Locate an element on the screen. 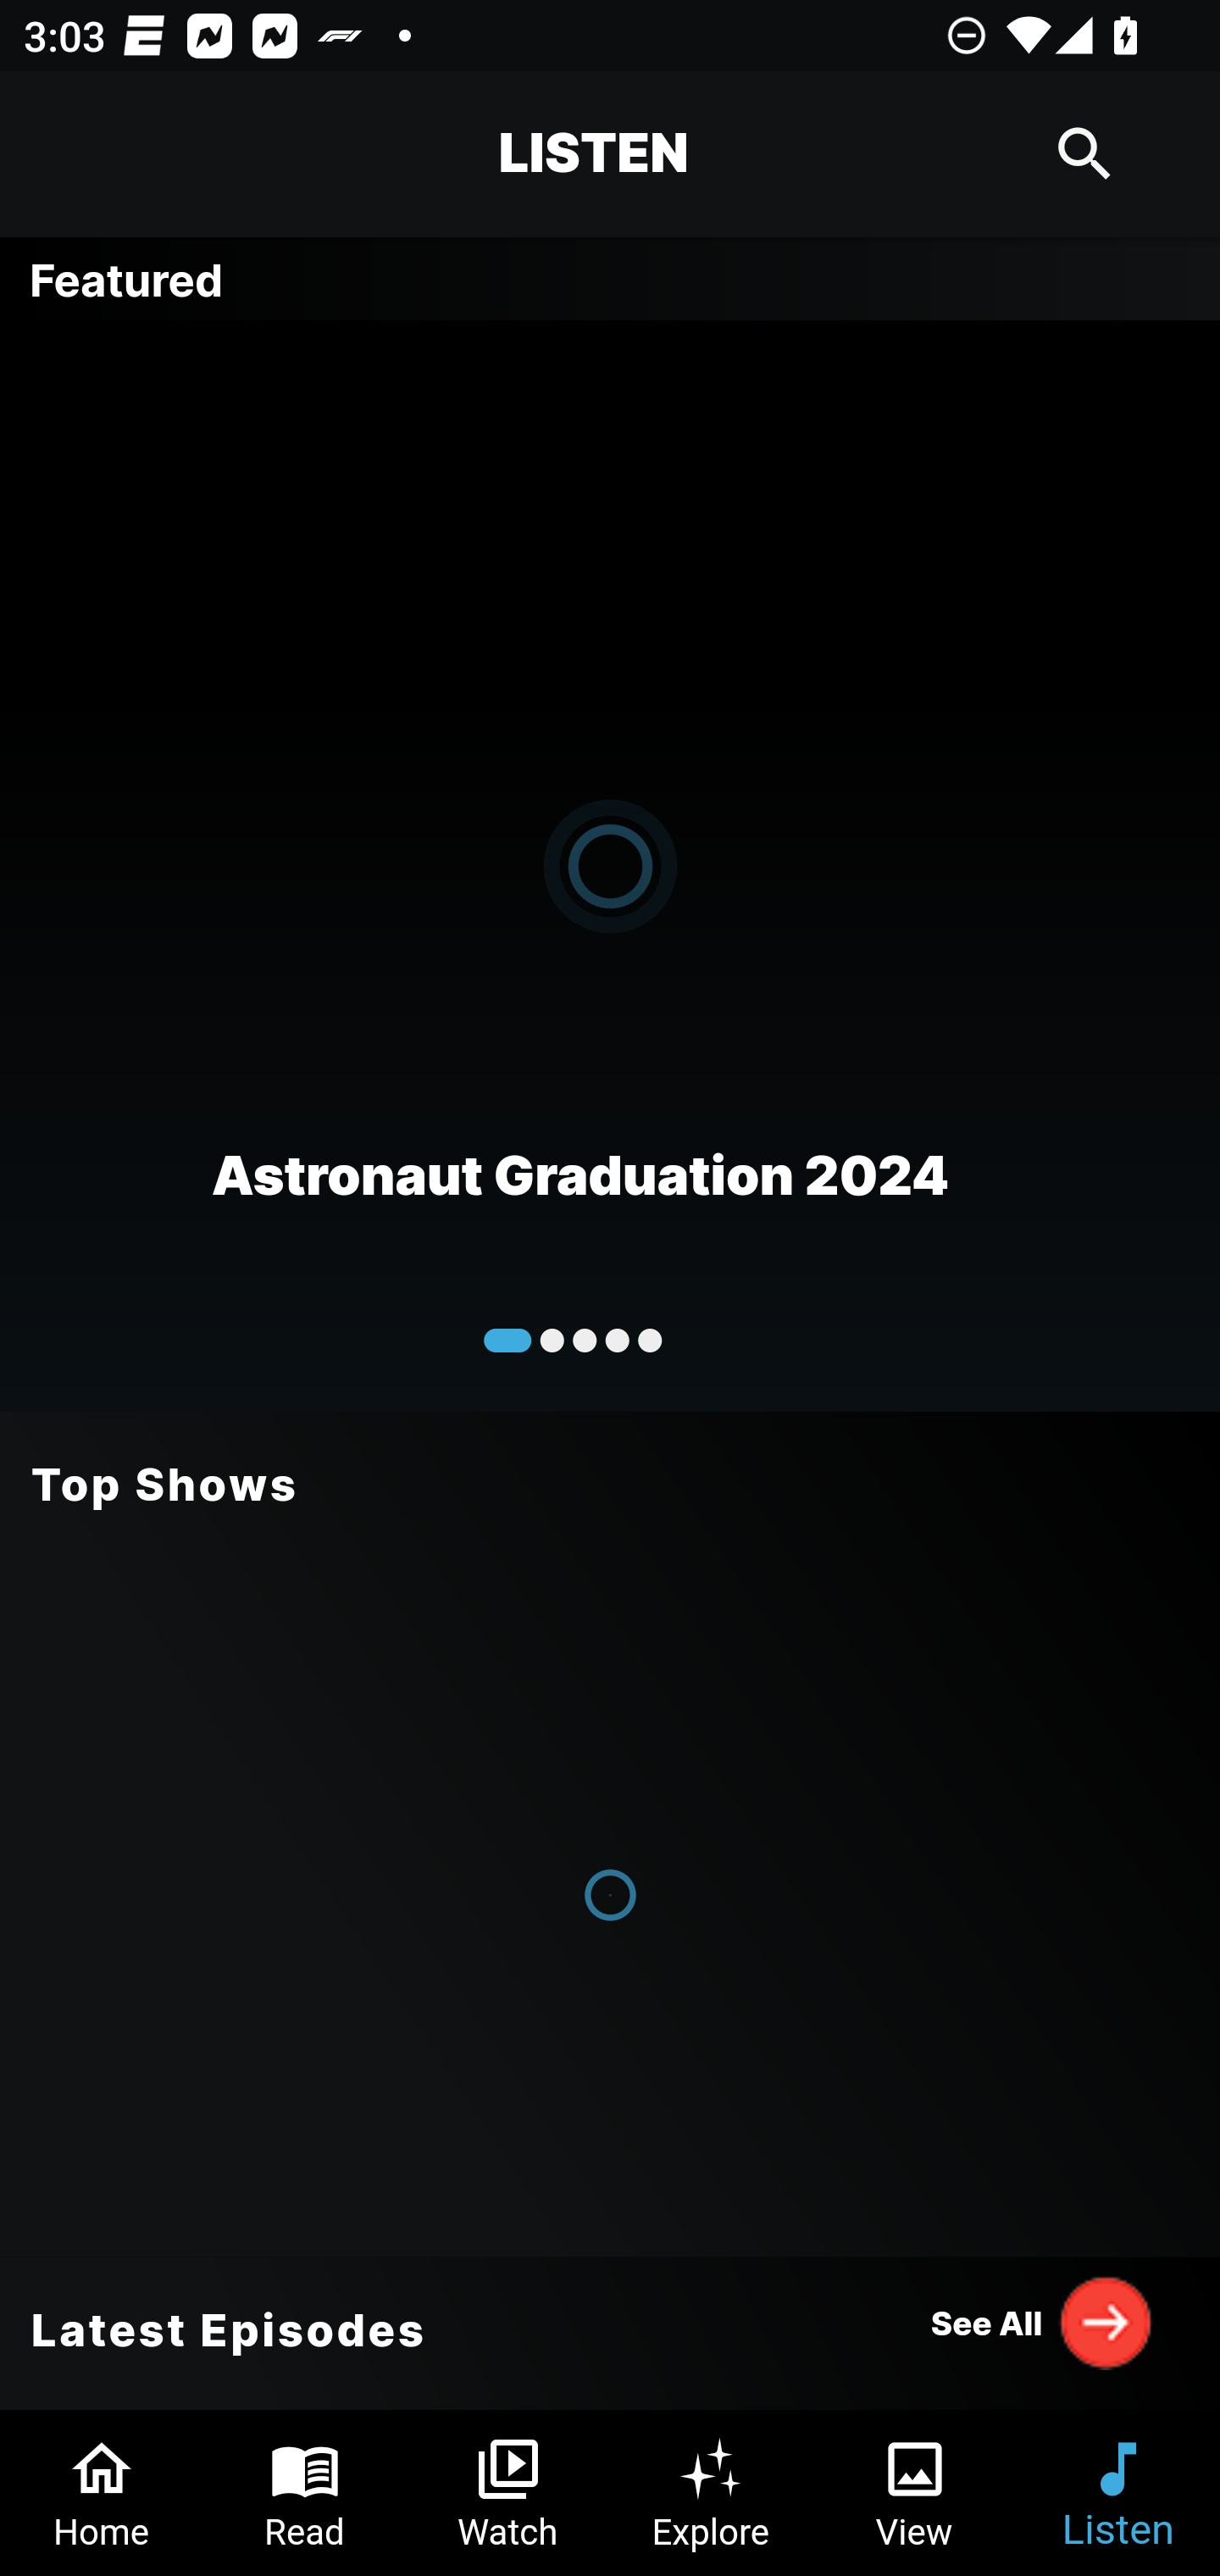 The image size is (1220, 2576). Home
Tab 1 of 6 is located at coordinates (102, 2493).